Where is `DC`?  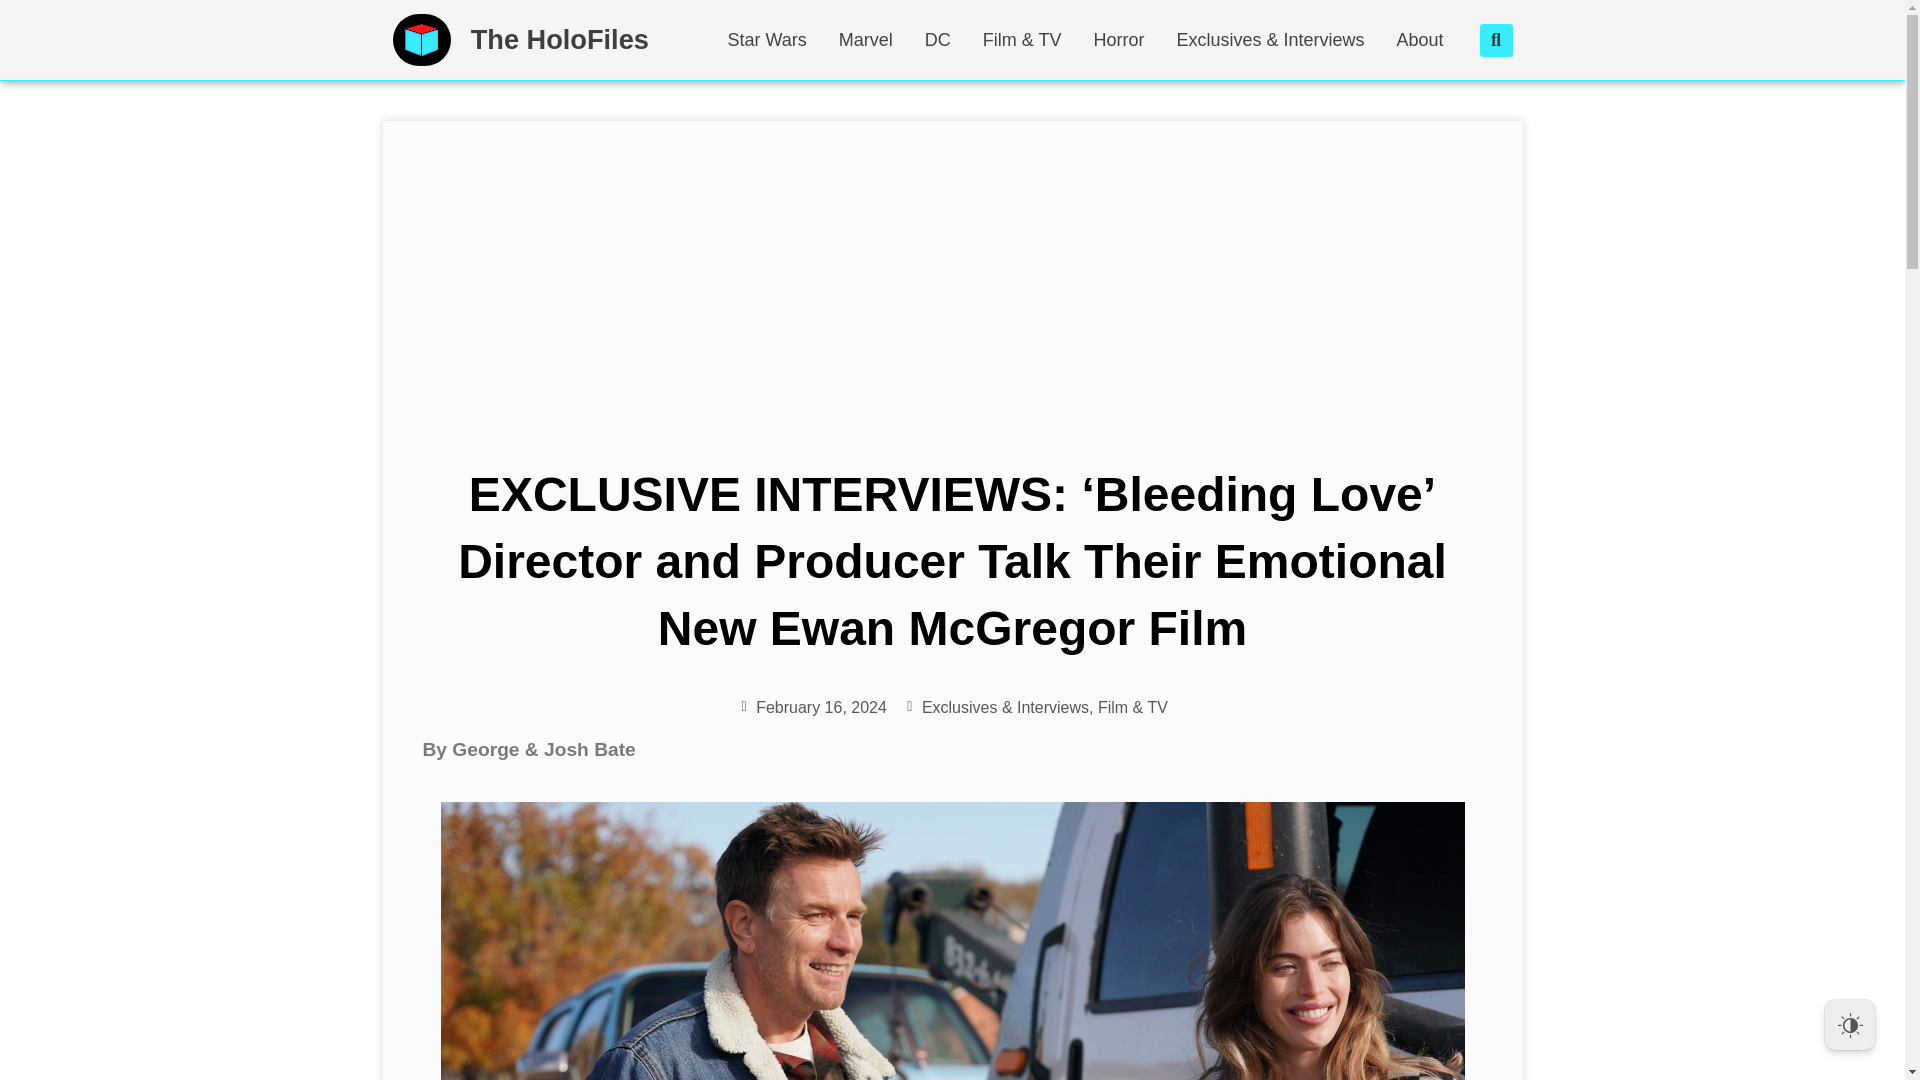
DC is located at coordinates (938, 40).